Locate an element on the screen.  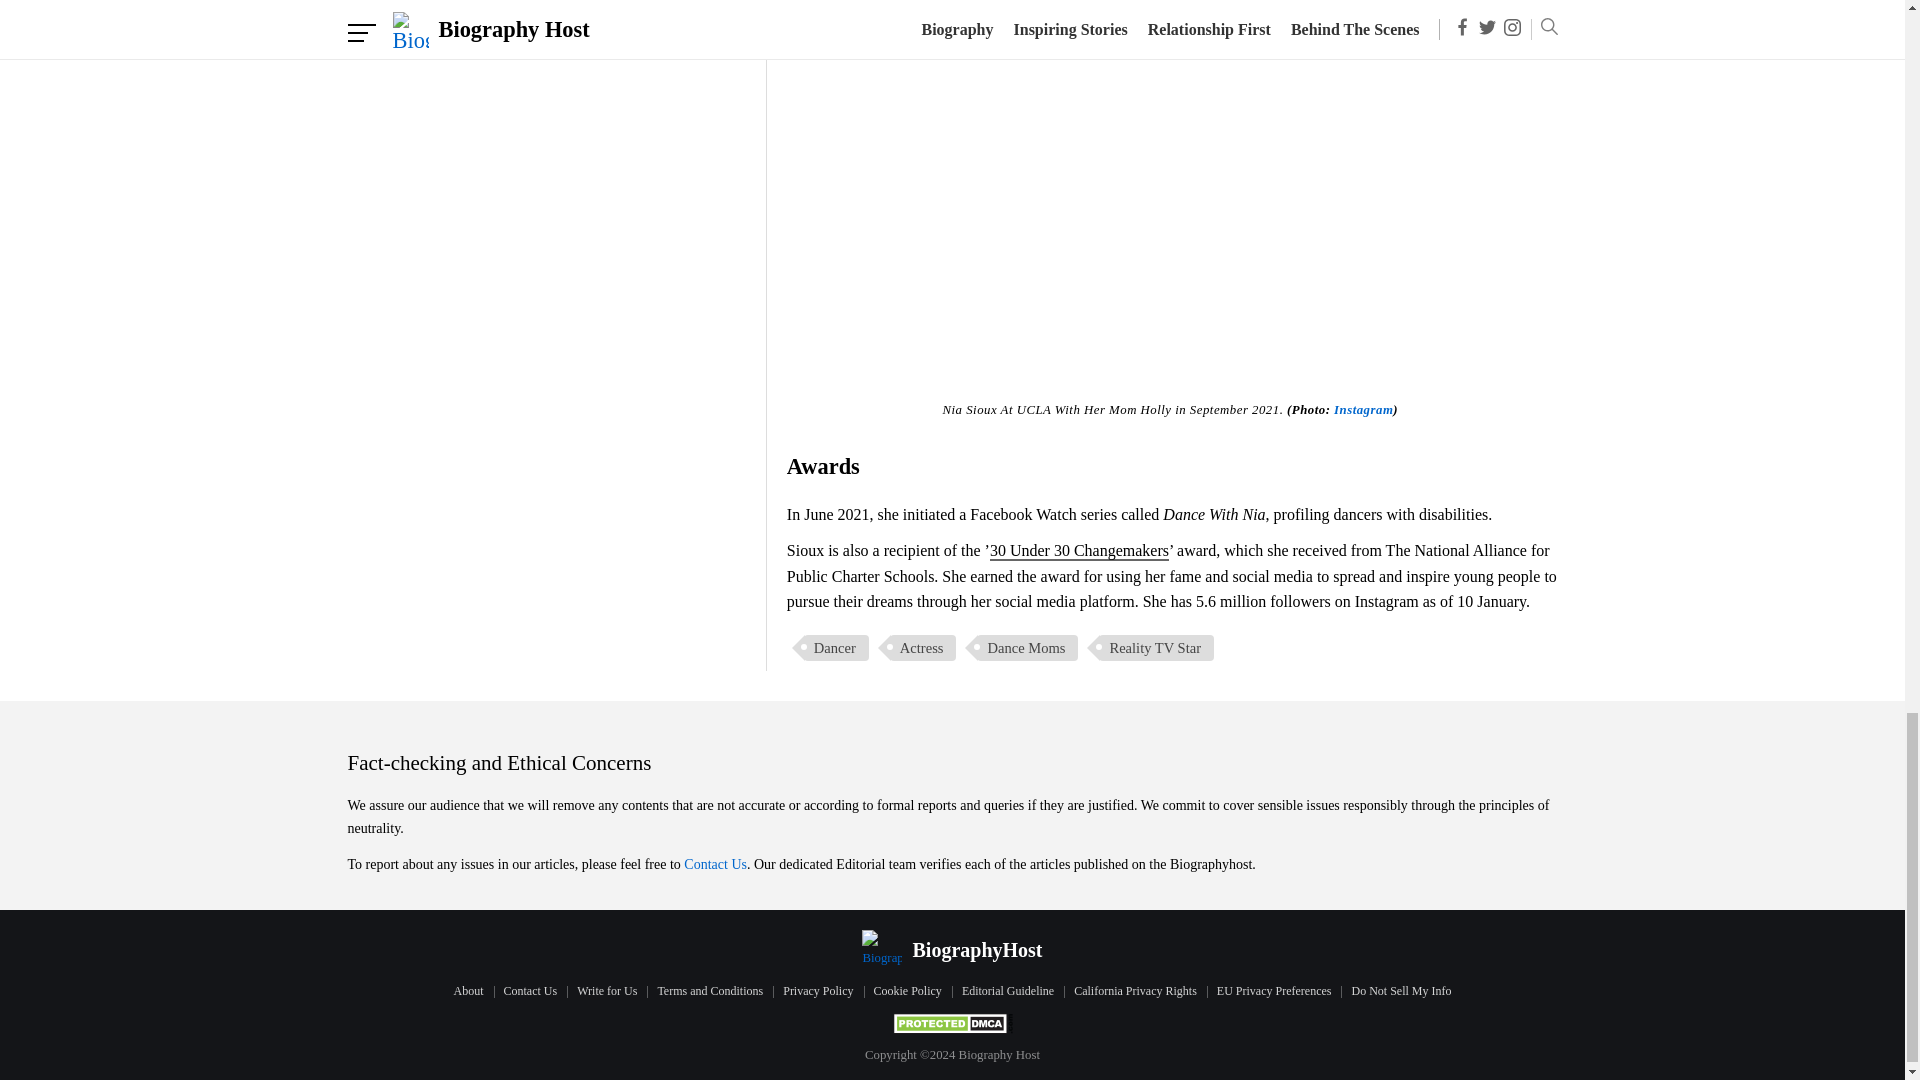
30 Under 30 Changemakers is located at coordinates (1080, 551).